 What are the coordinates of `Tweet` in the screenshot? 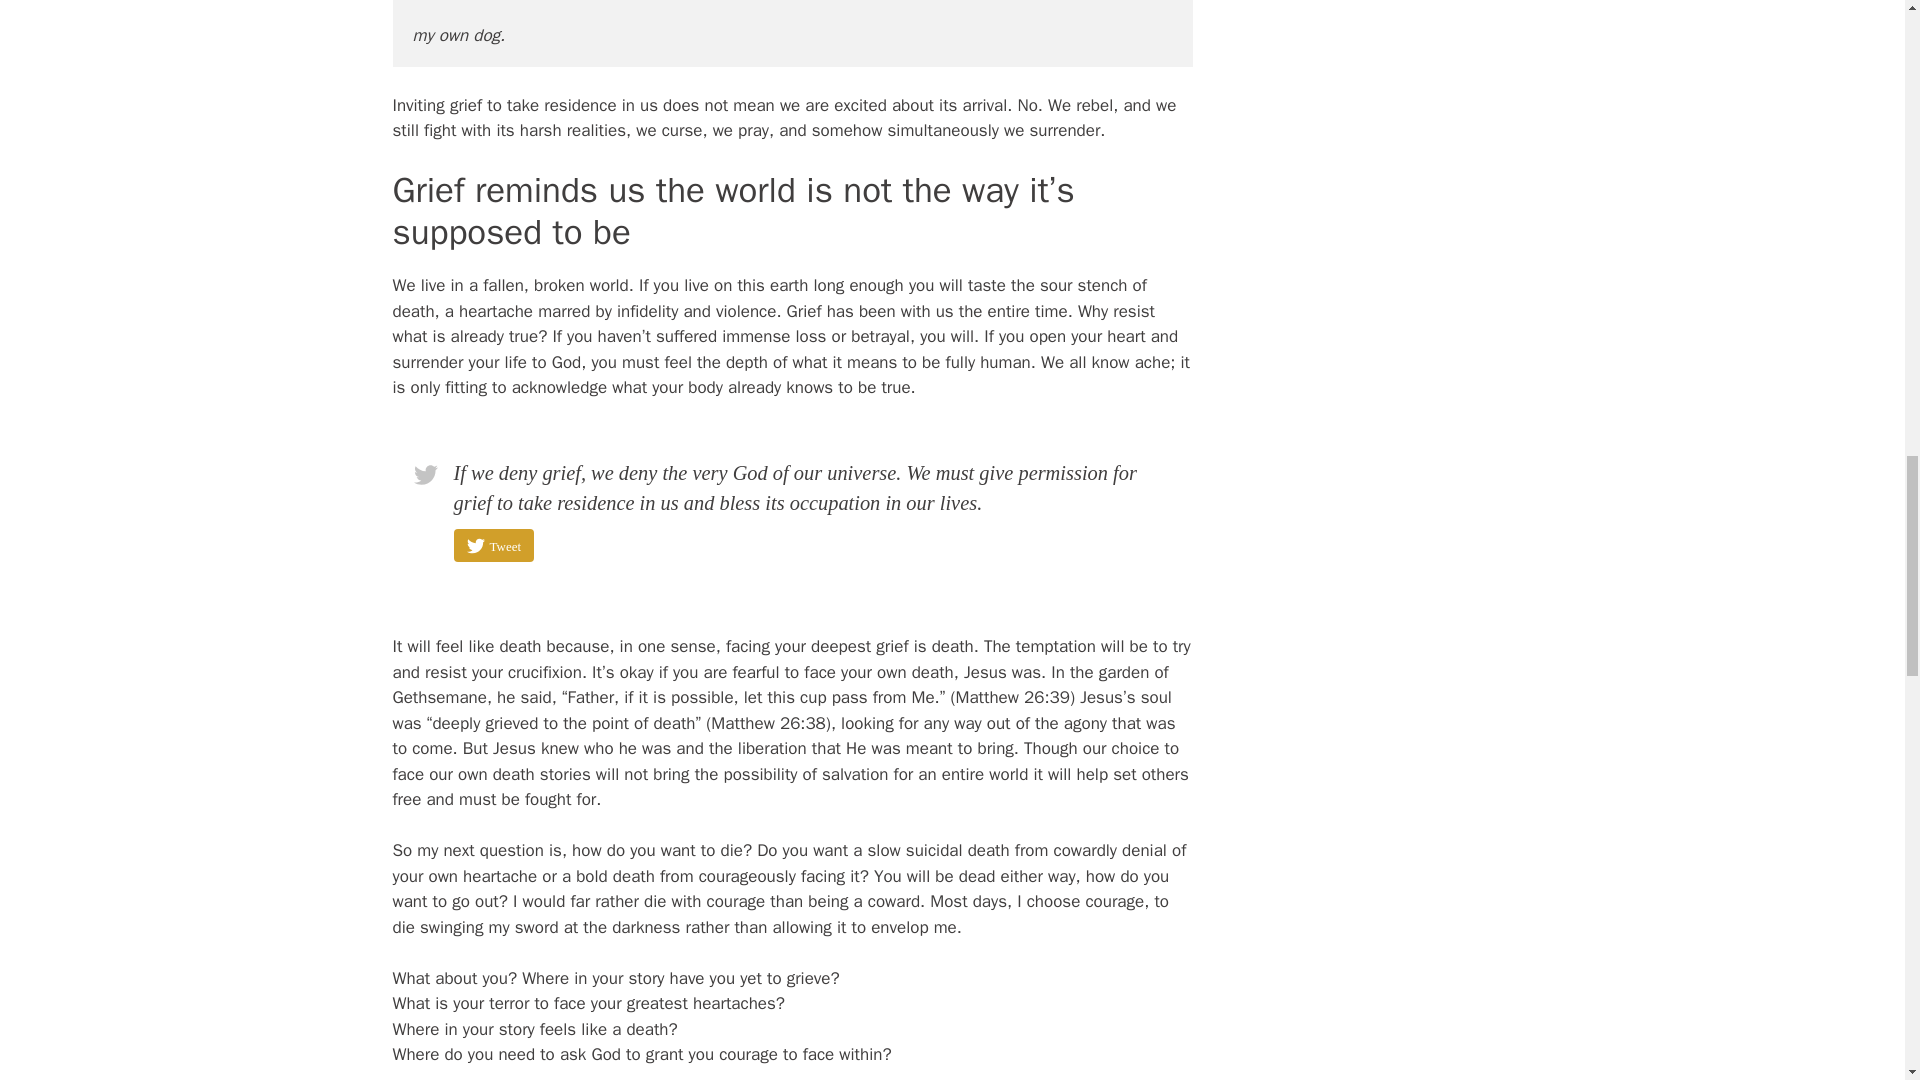 It's located at (494, 545).